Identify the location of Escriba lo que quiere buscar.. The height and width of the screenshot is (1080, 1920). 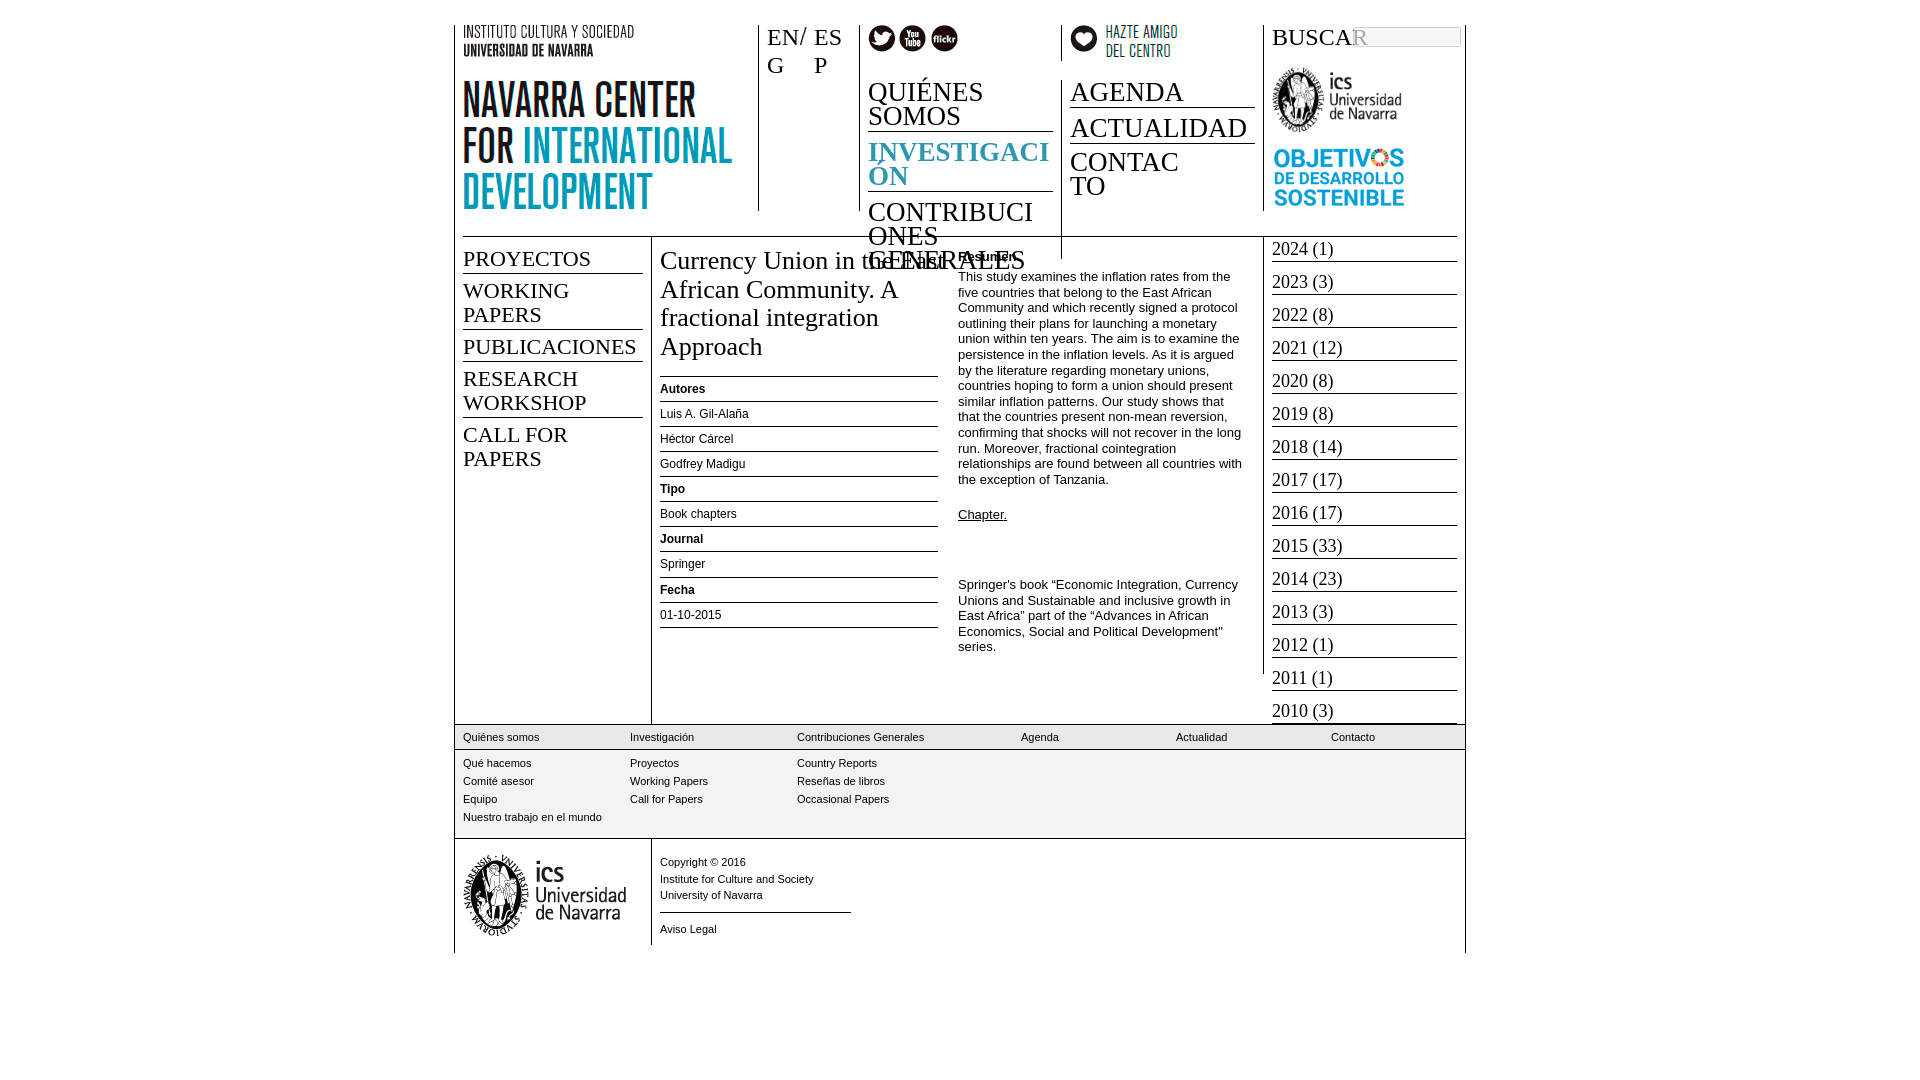
(1407, 37).